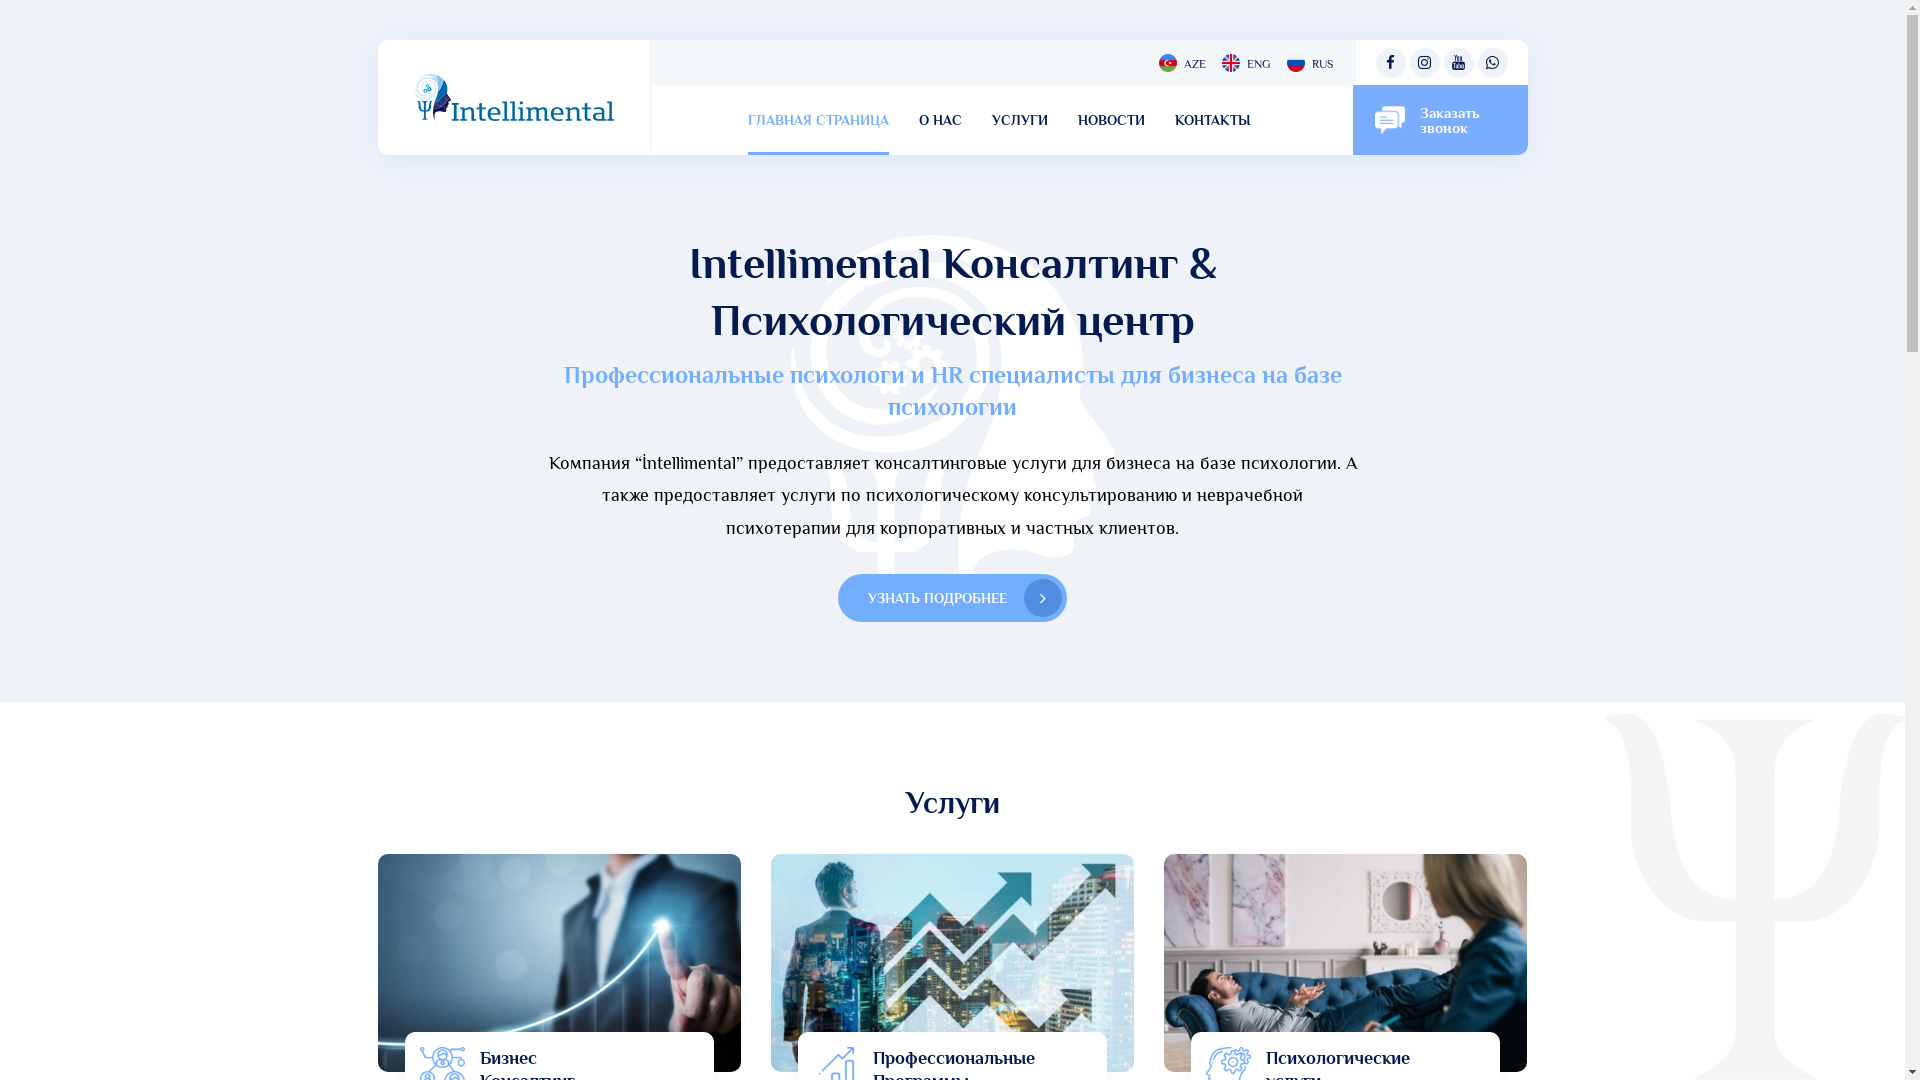  Describe the element at coordinates (1182, 62) in the screenshot. I see `AZE` at that location.